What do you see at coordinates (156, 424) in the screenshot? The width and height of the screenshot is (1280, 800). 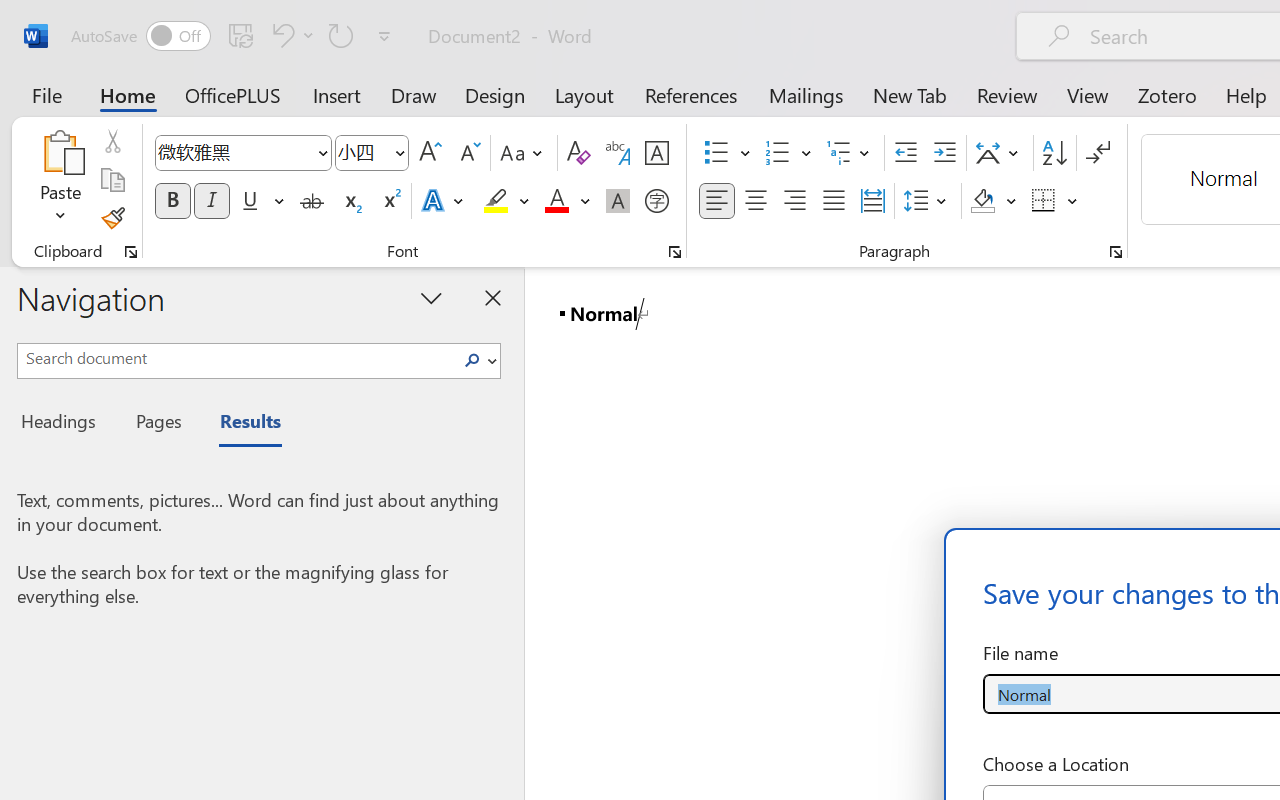 I see `Pages` at bounding box center [156, 424].